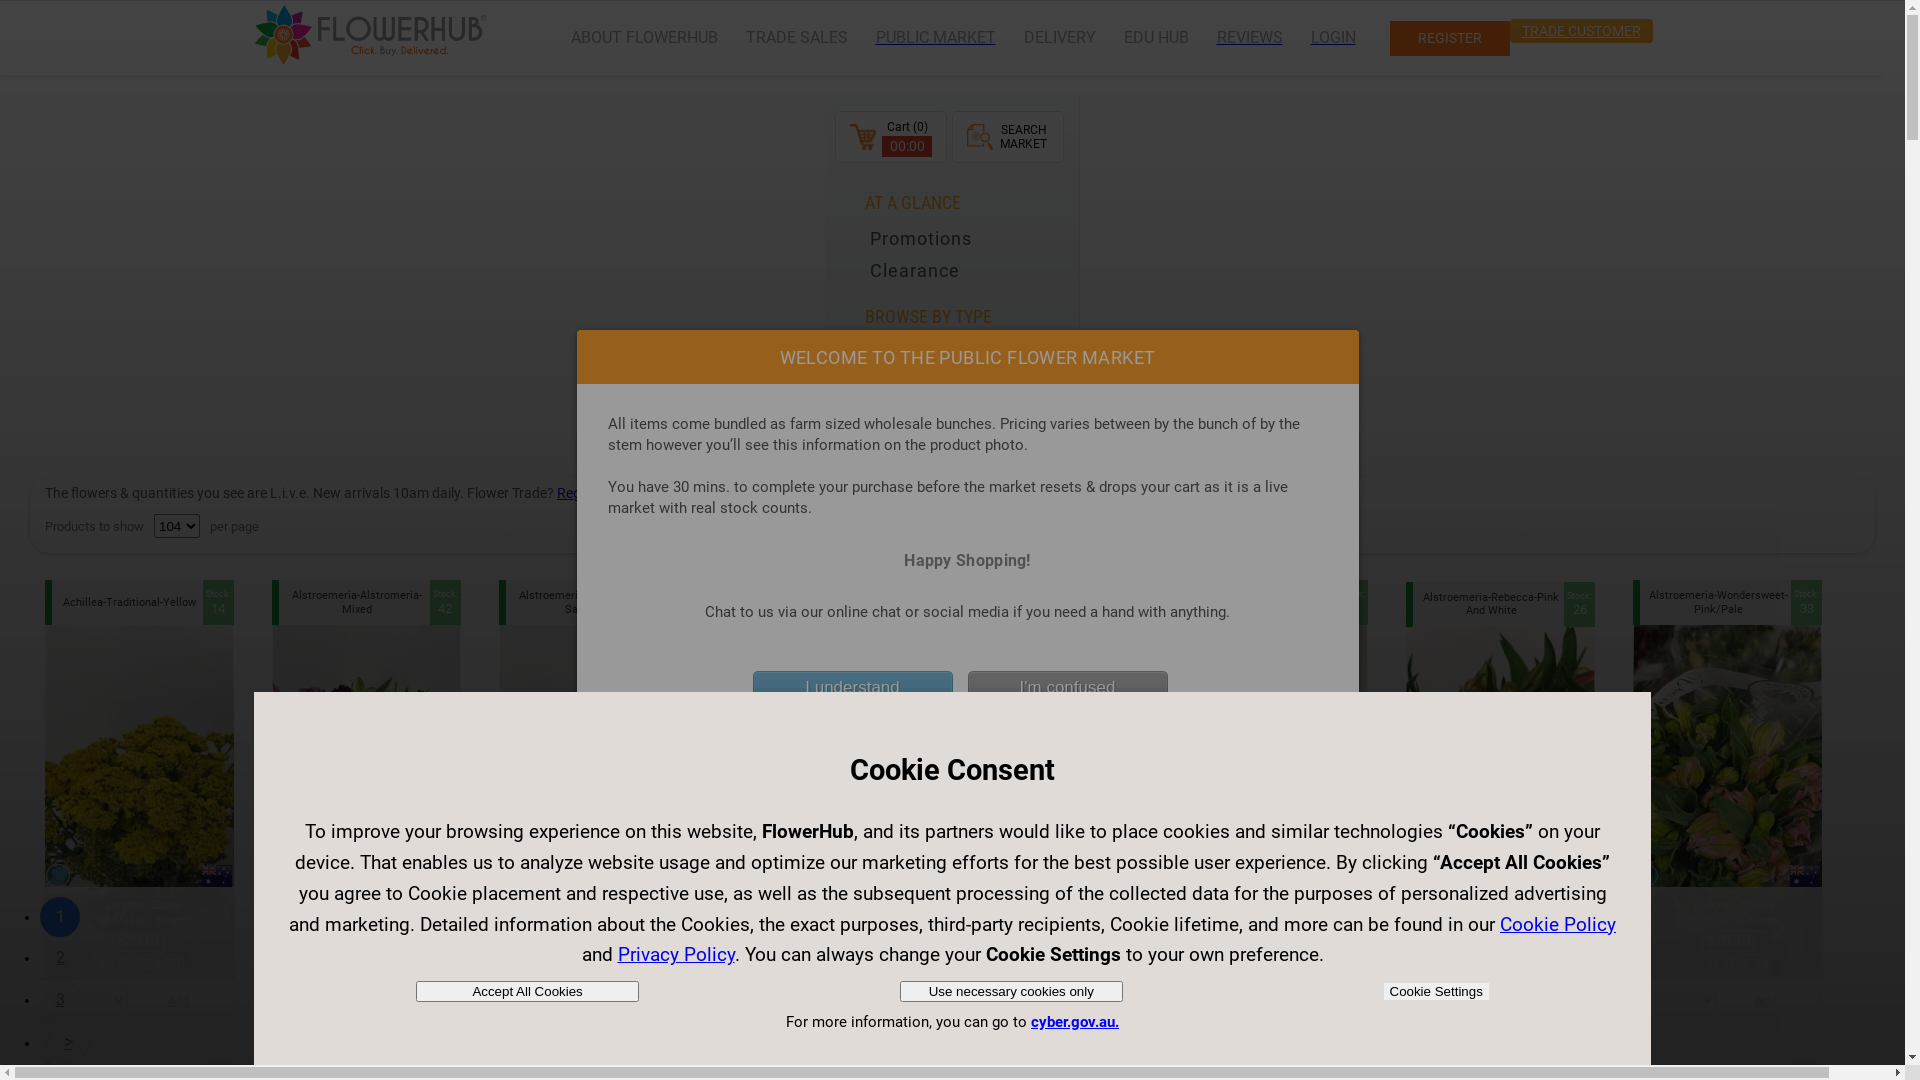 The image size is (1920, 1080). Describe the element at coordinates (1450, 38) in the screenshot. I see `REGISTER` at that location.